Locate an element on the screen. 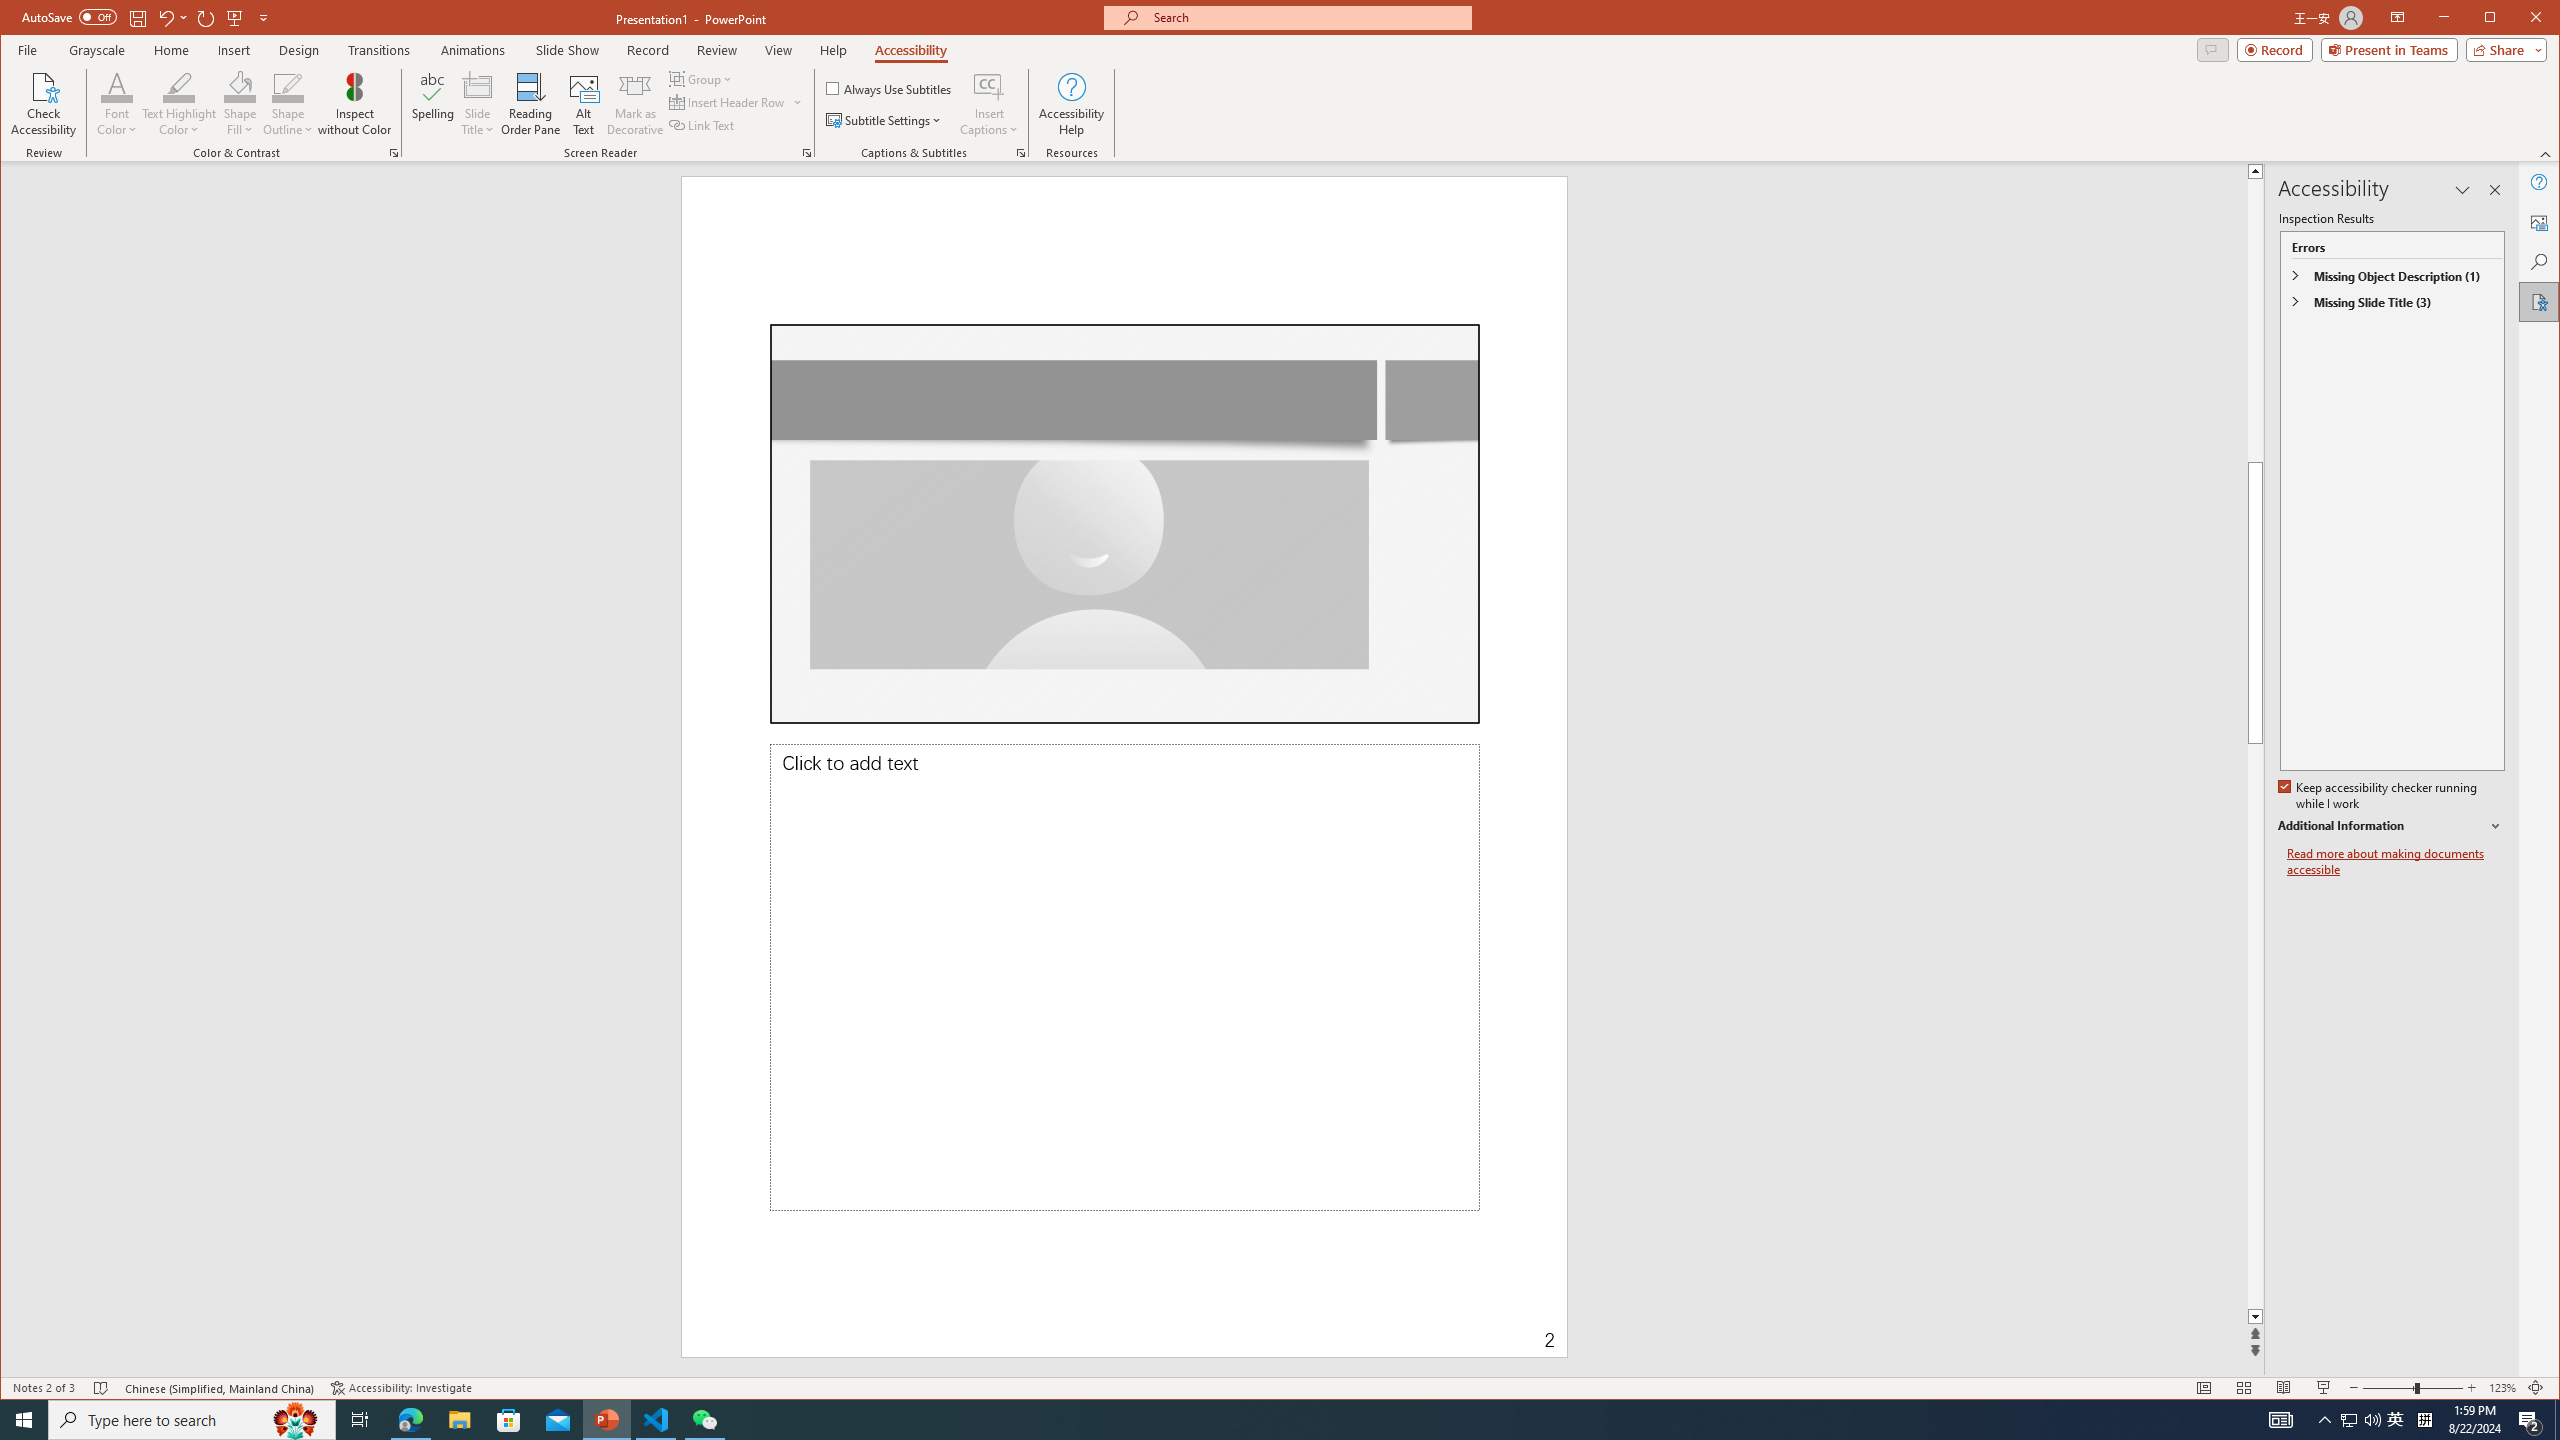 This screenshot has width=2560, height=1440. Spelling... is located at coordinates (434, 104).